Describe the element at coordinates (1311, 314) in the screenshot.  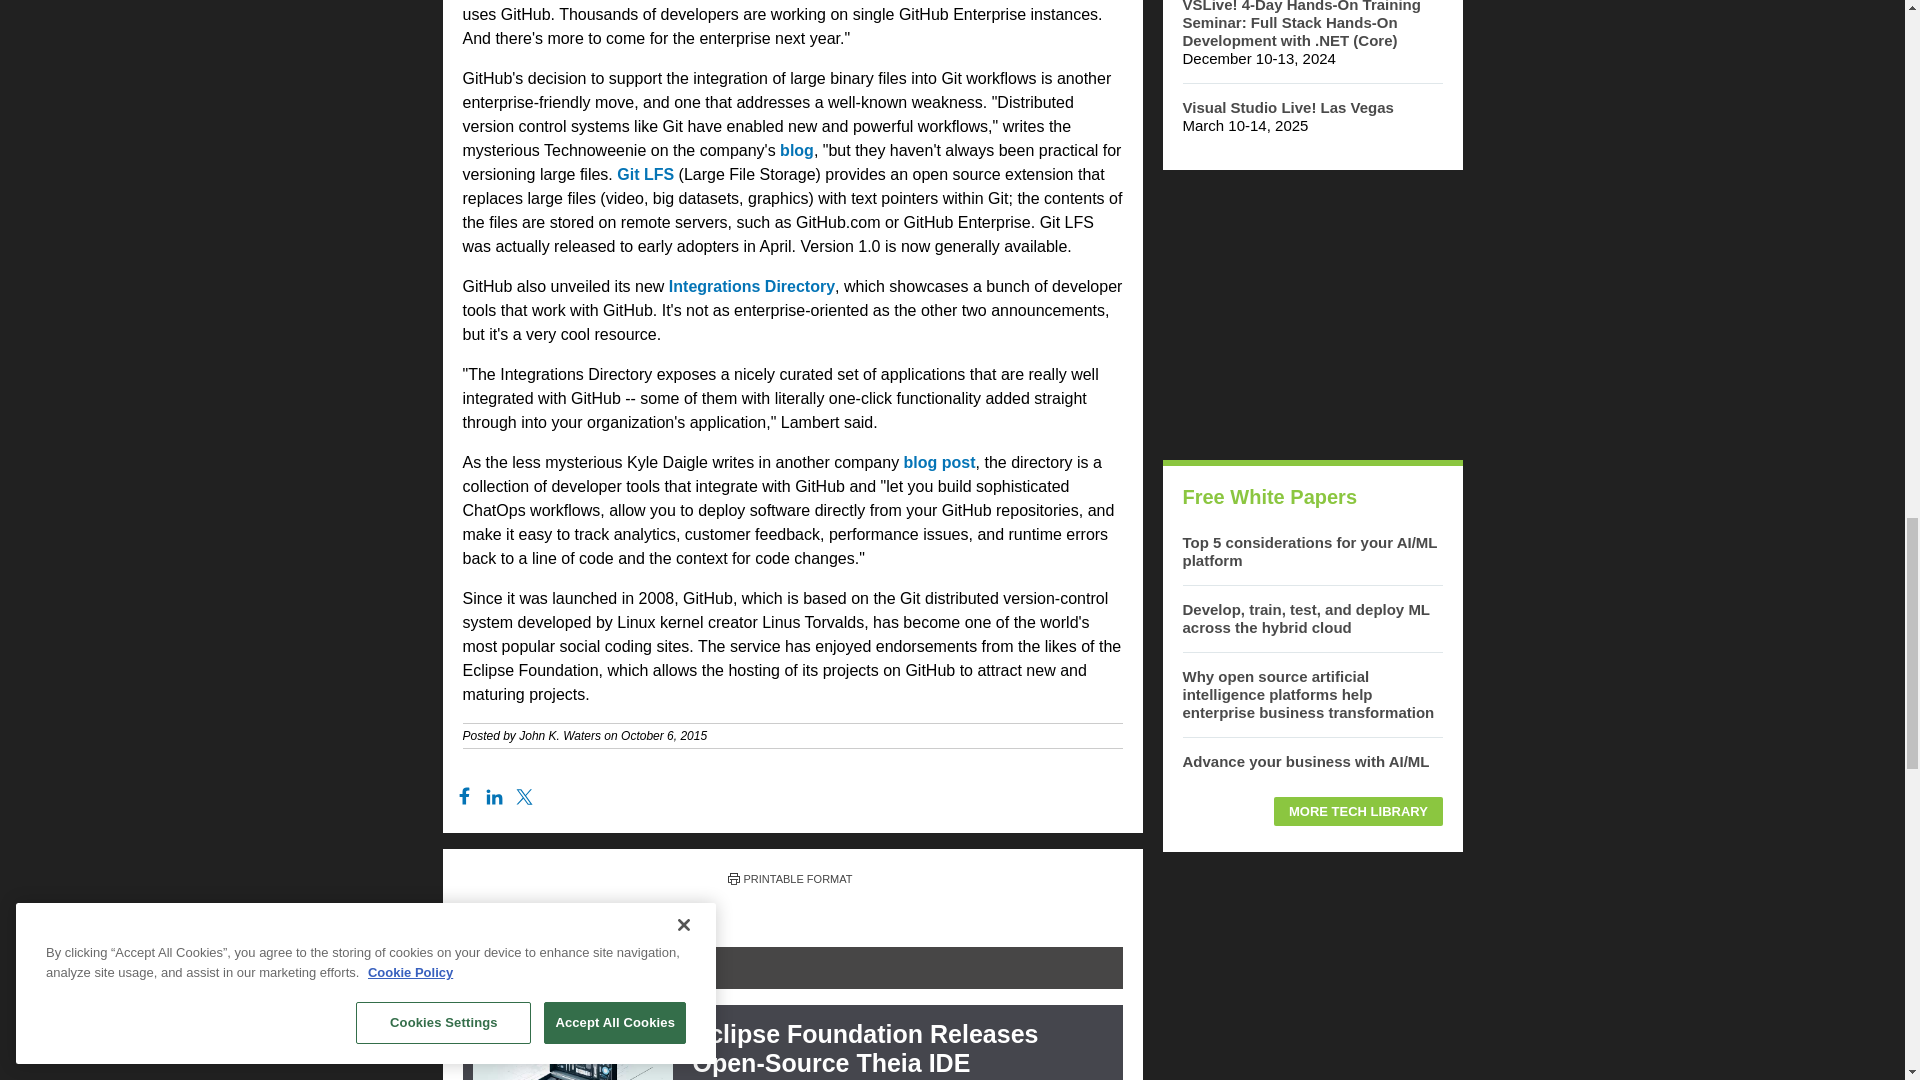
I see `3rd party ad content` at that location.